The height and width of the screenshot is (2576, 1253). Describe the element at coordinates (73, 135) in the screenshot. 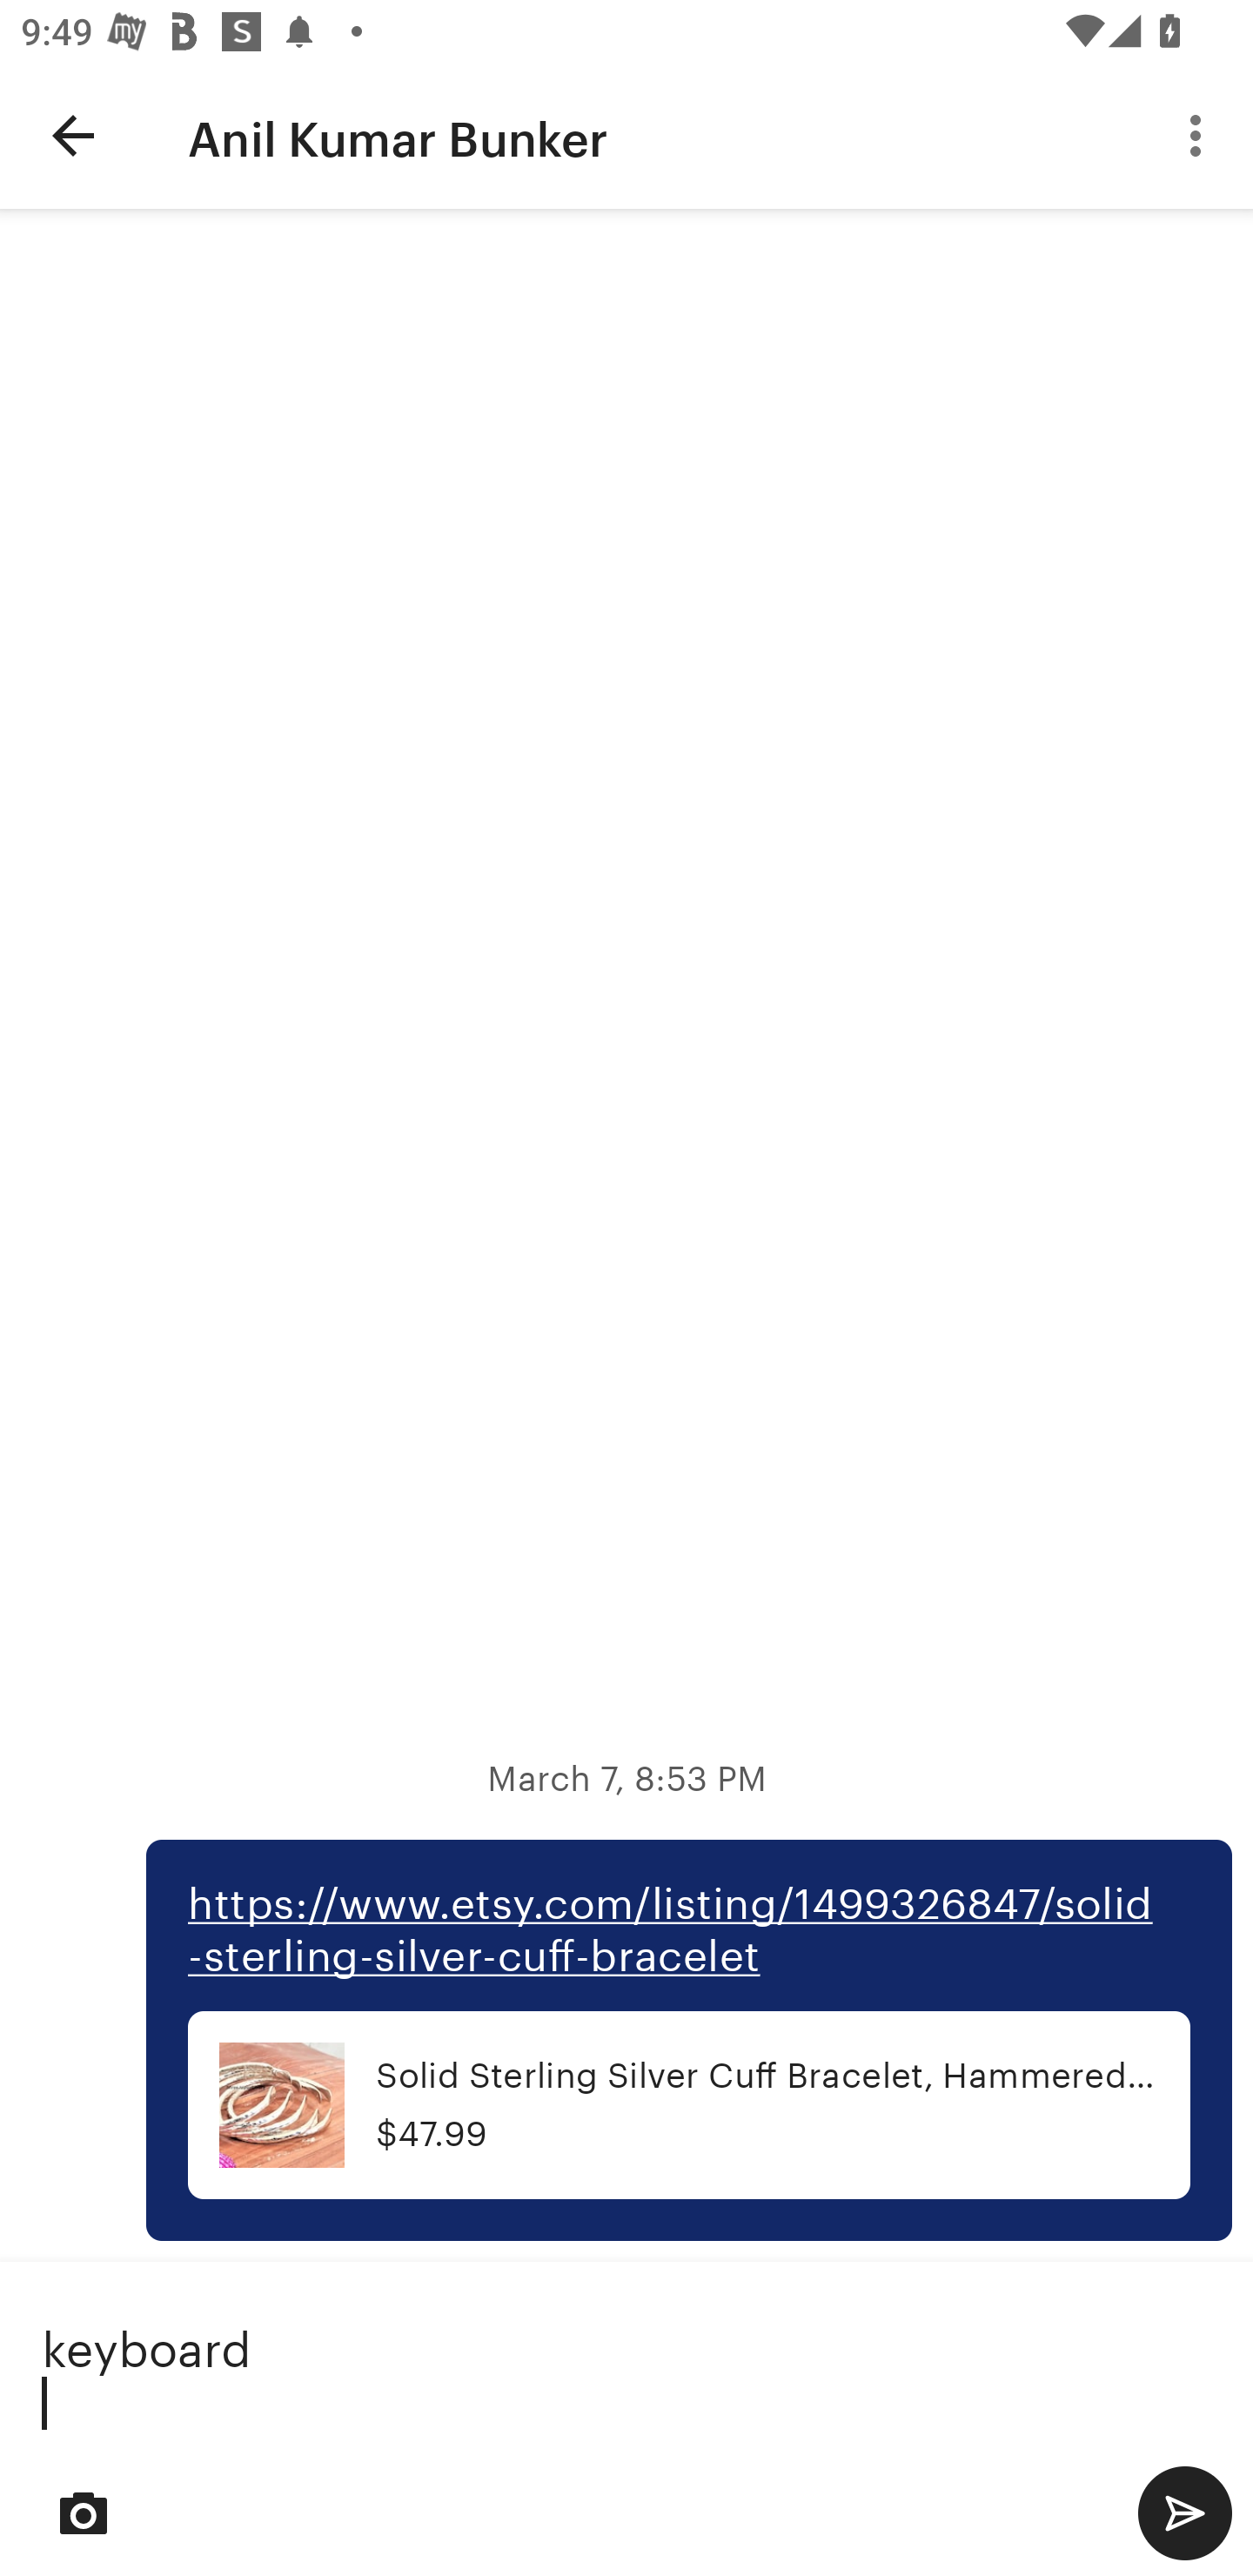

I see `Navigate up` at that location.